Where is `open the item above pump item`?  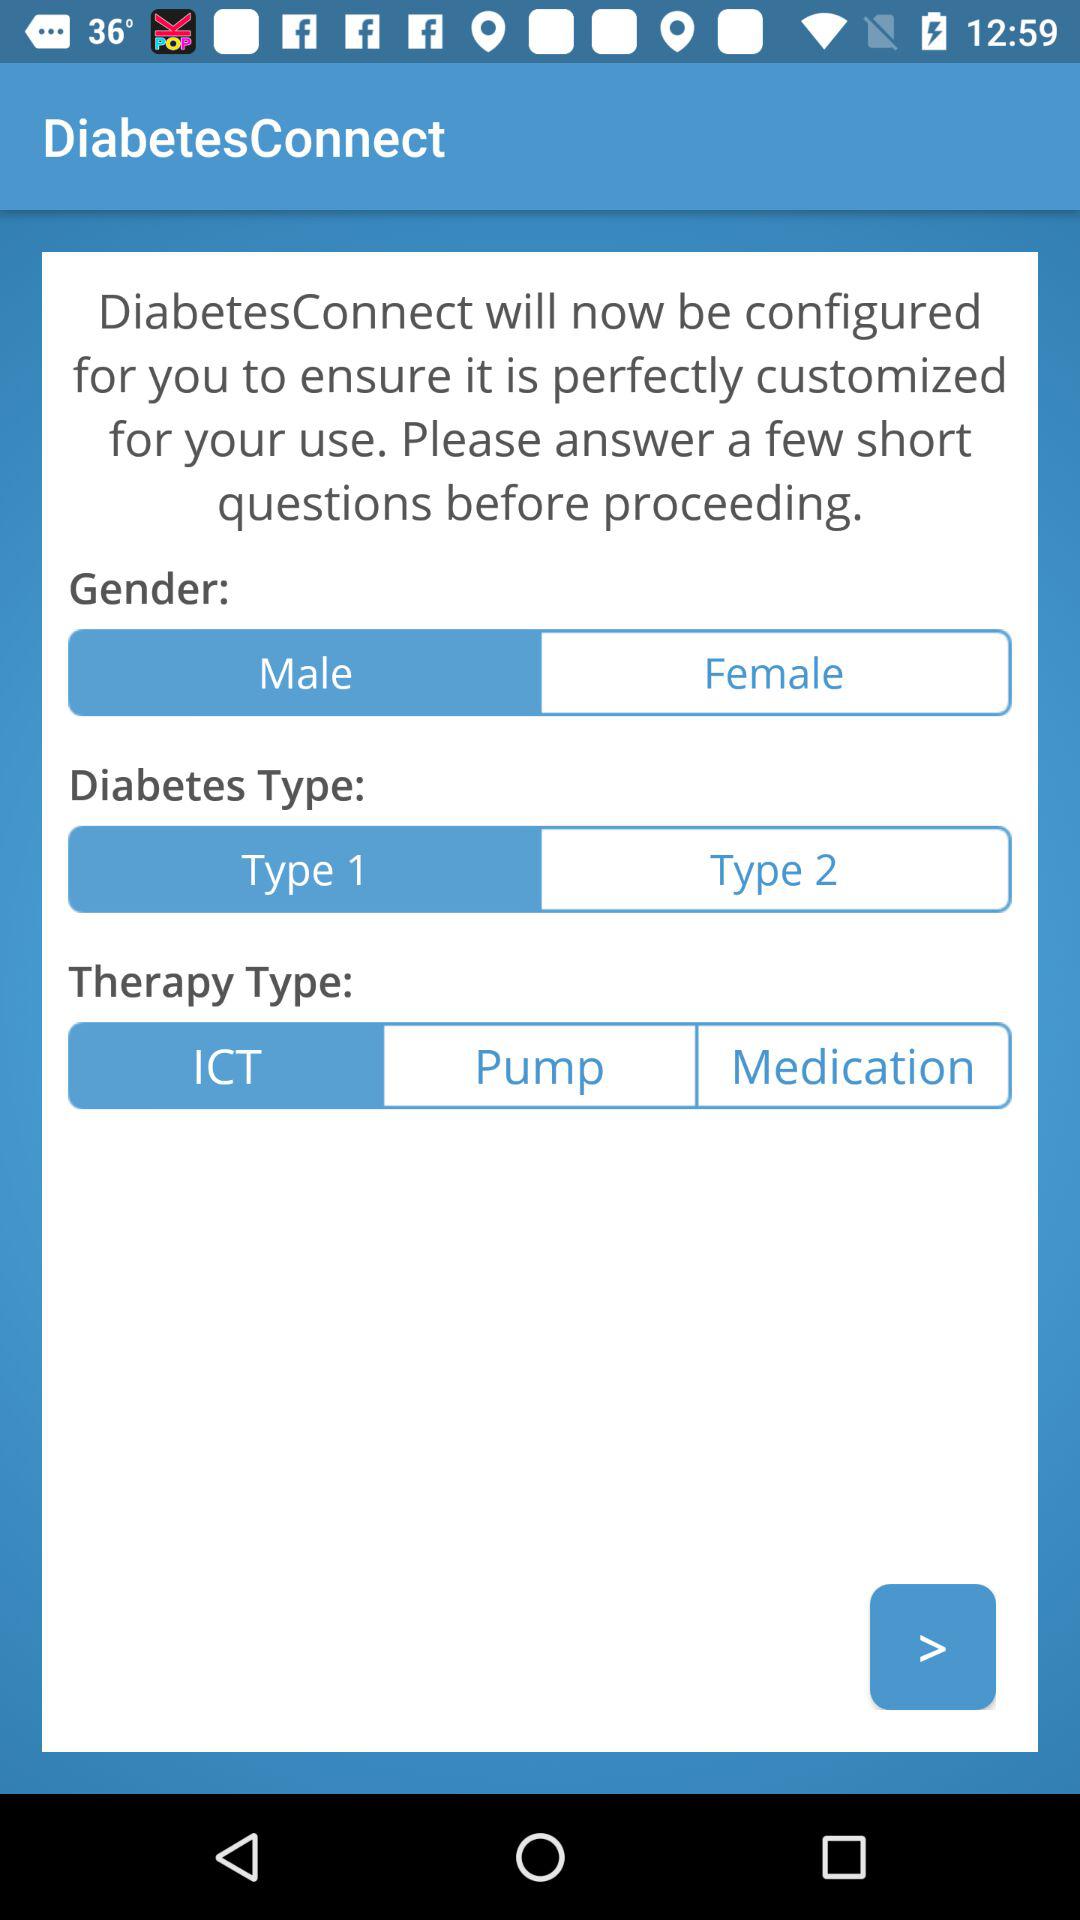 open the item above pump item is located at coordinates (776, 868).